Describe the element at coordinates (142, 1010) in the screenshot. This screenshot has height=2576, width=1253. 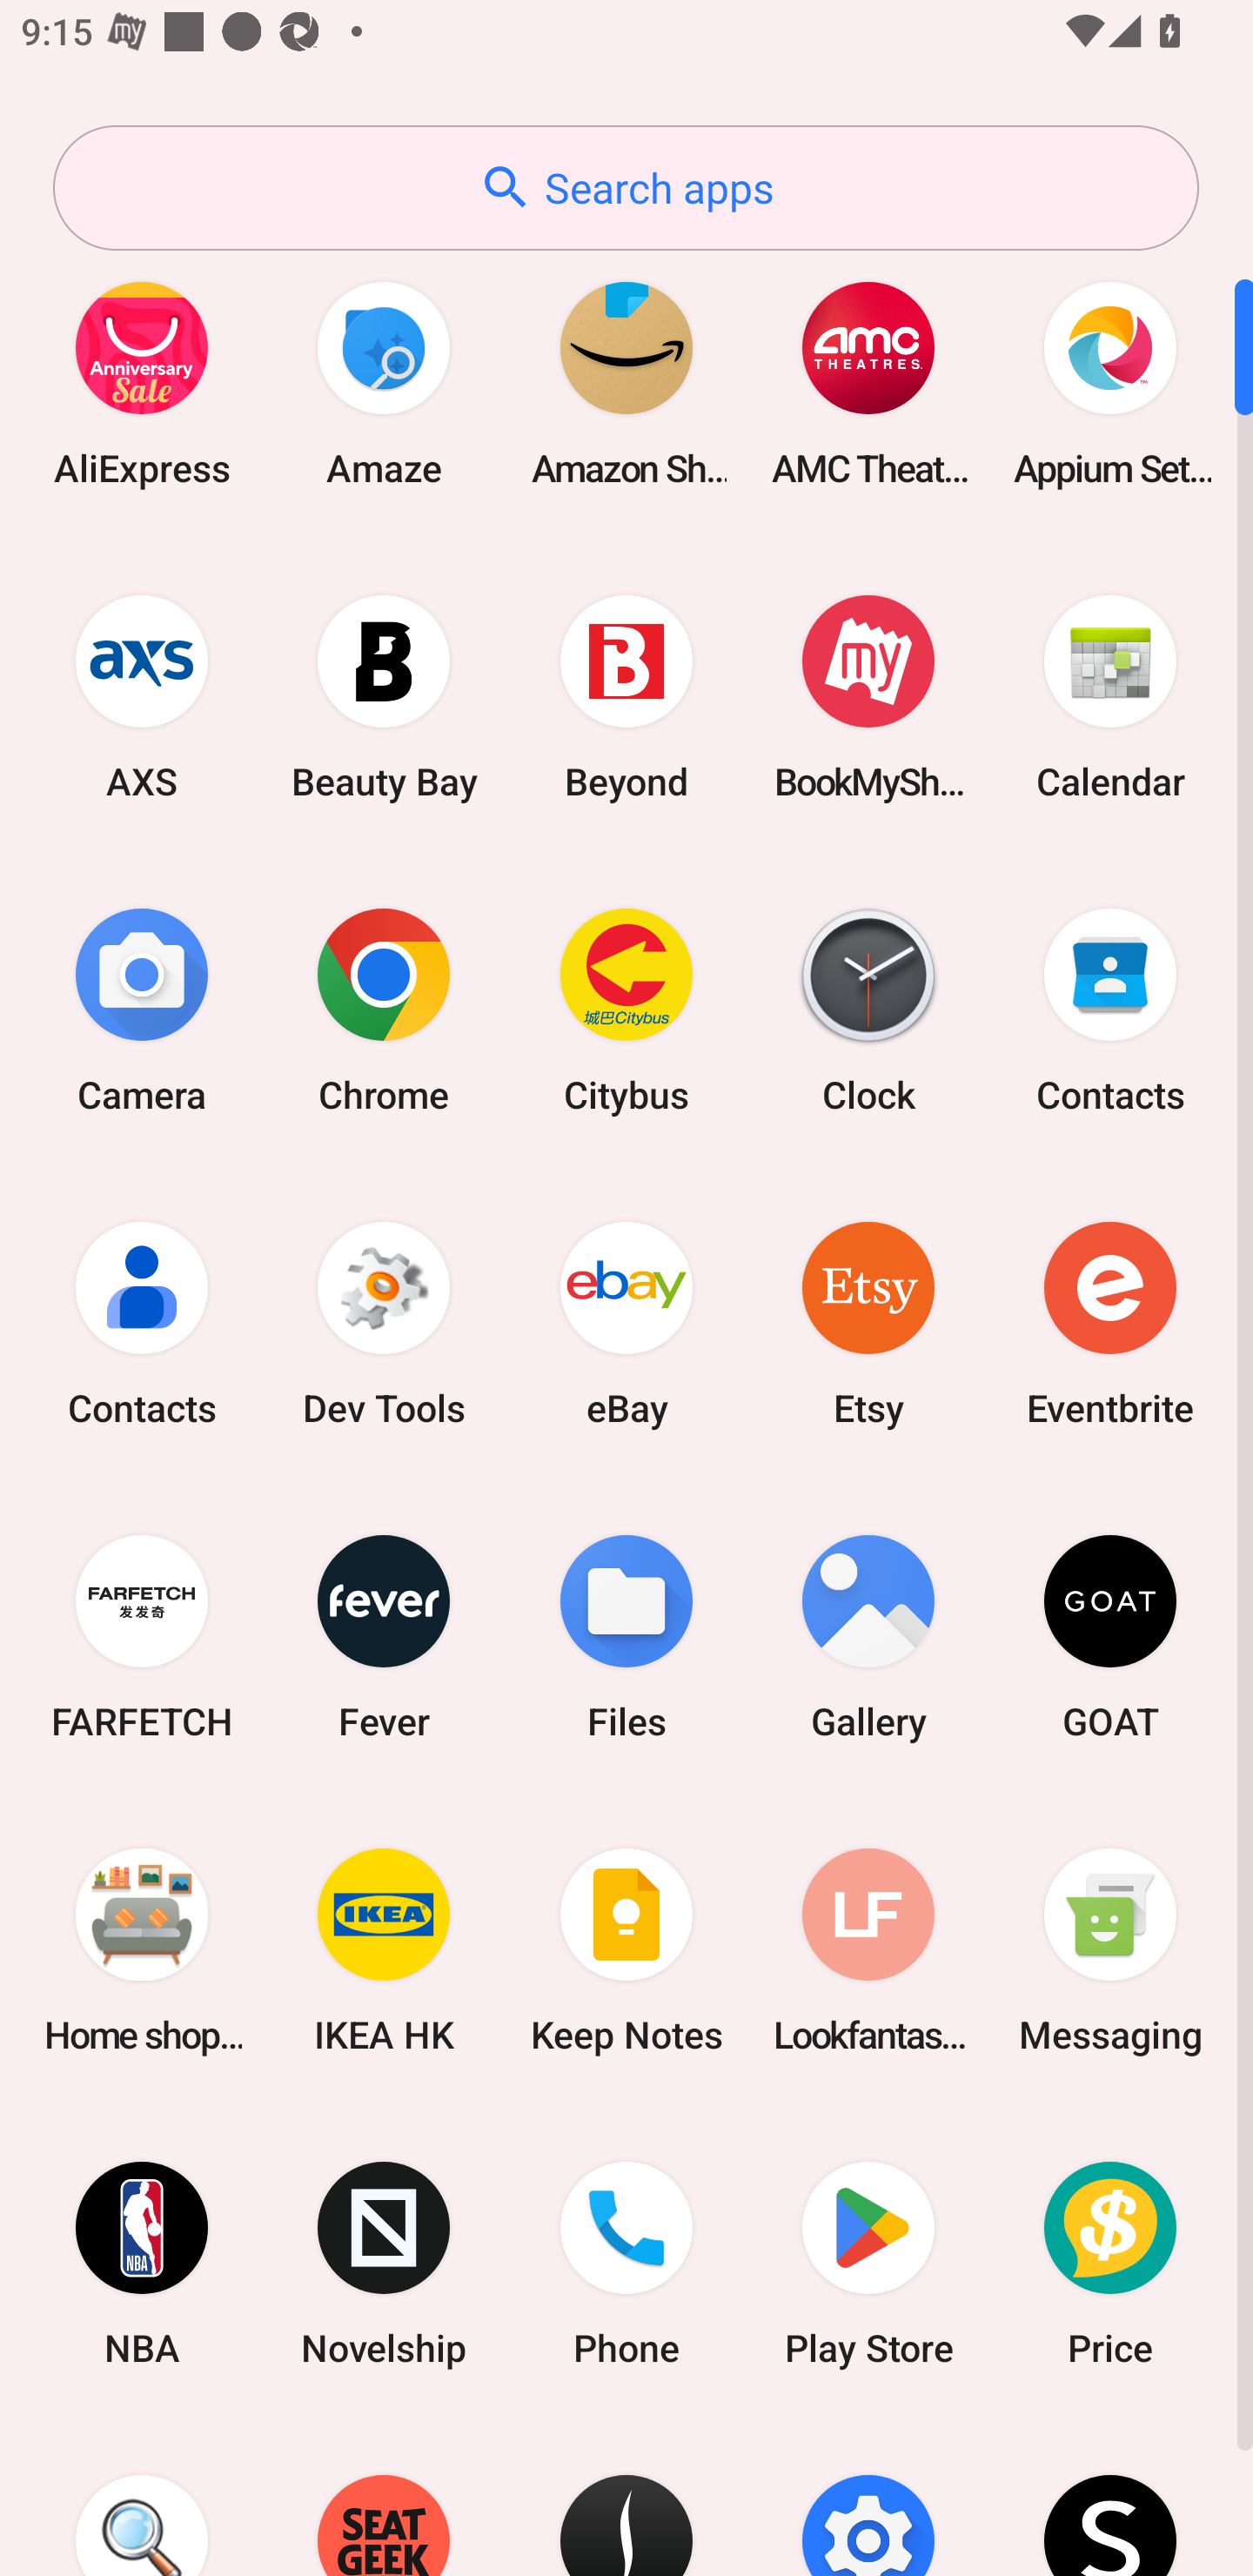
I see `Camera` at that location.